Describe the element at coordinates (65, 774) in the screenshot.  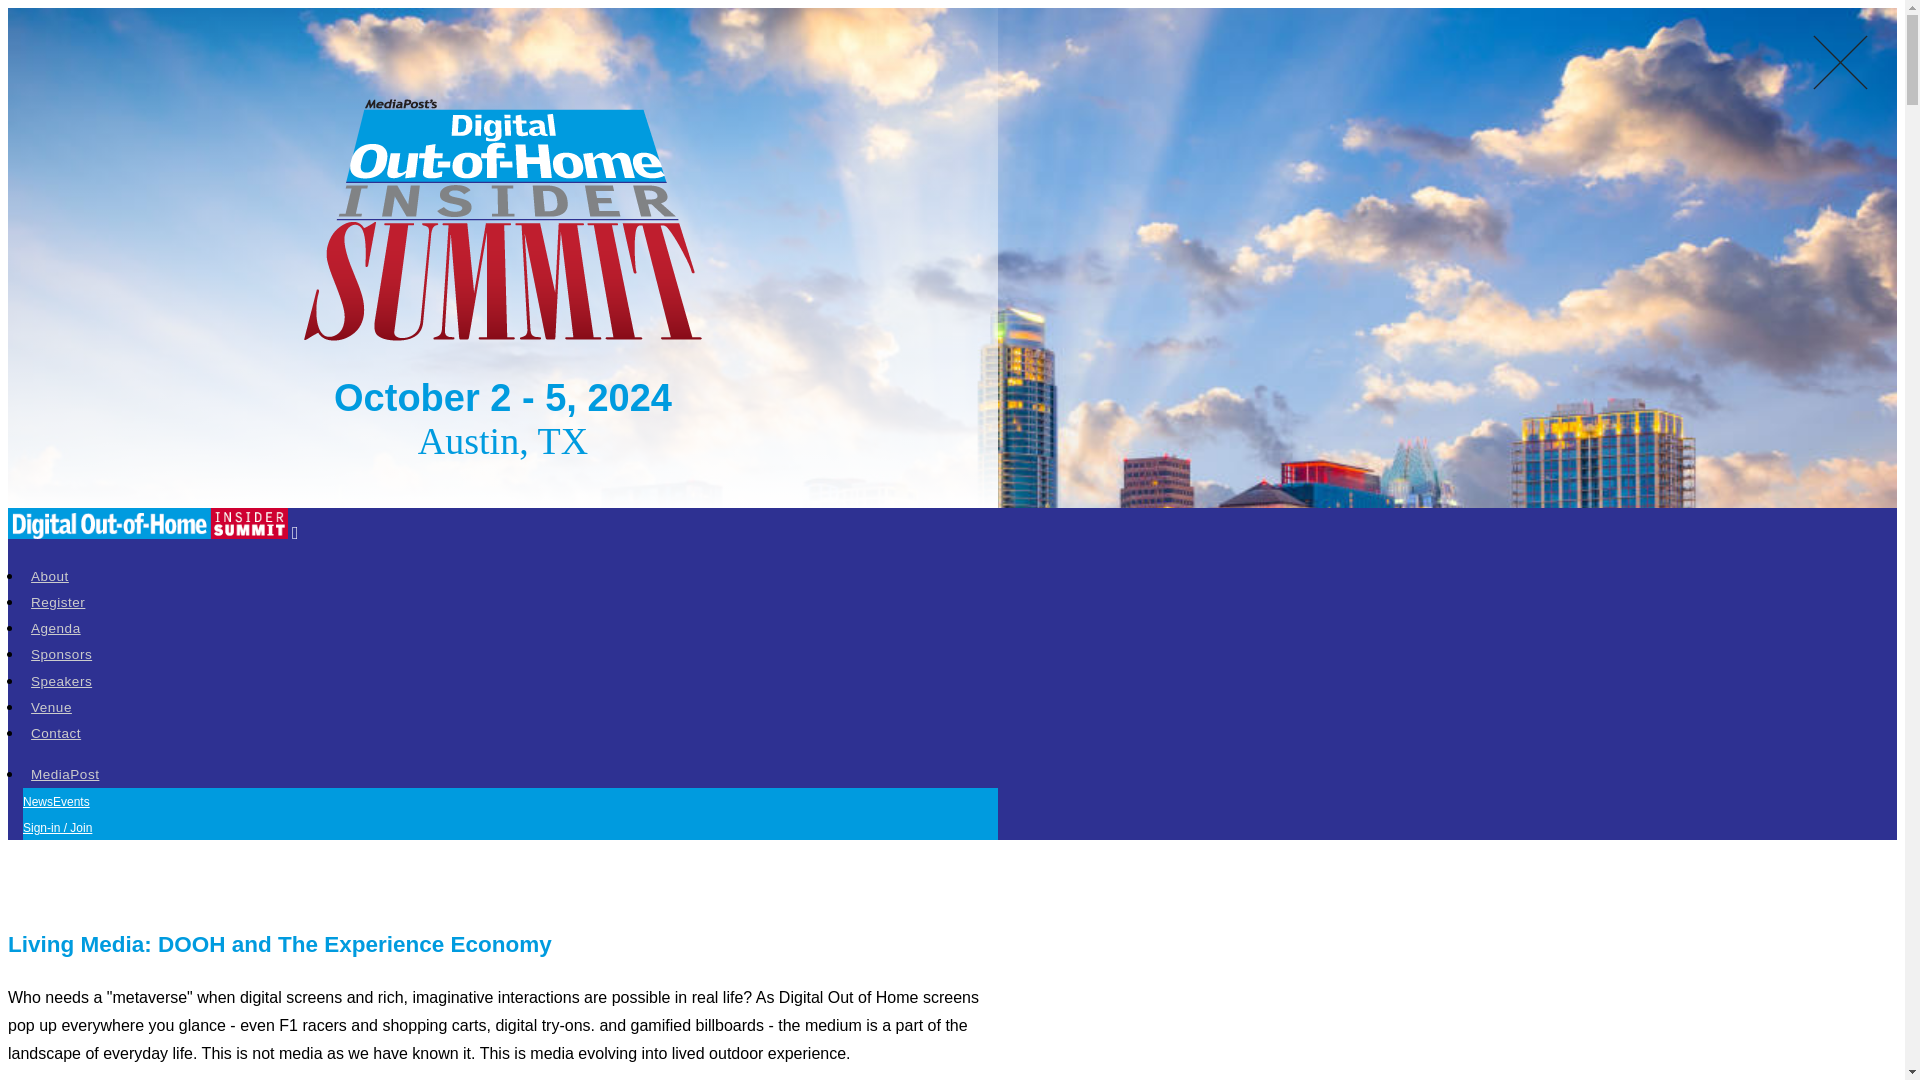
I see `MediaPost` at that location.